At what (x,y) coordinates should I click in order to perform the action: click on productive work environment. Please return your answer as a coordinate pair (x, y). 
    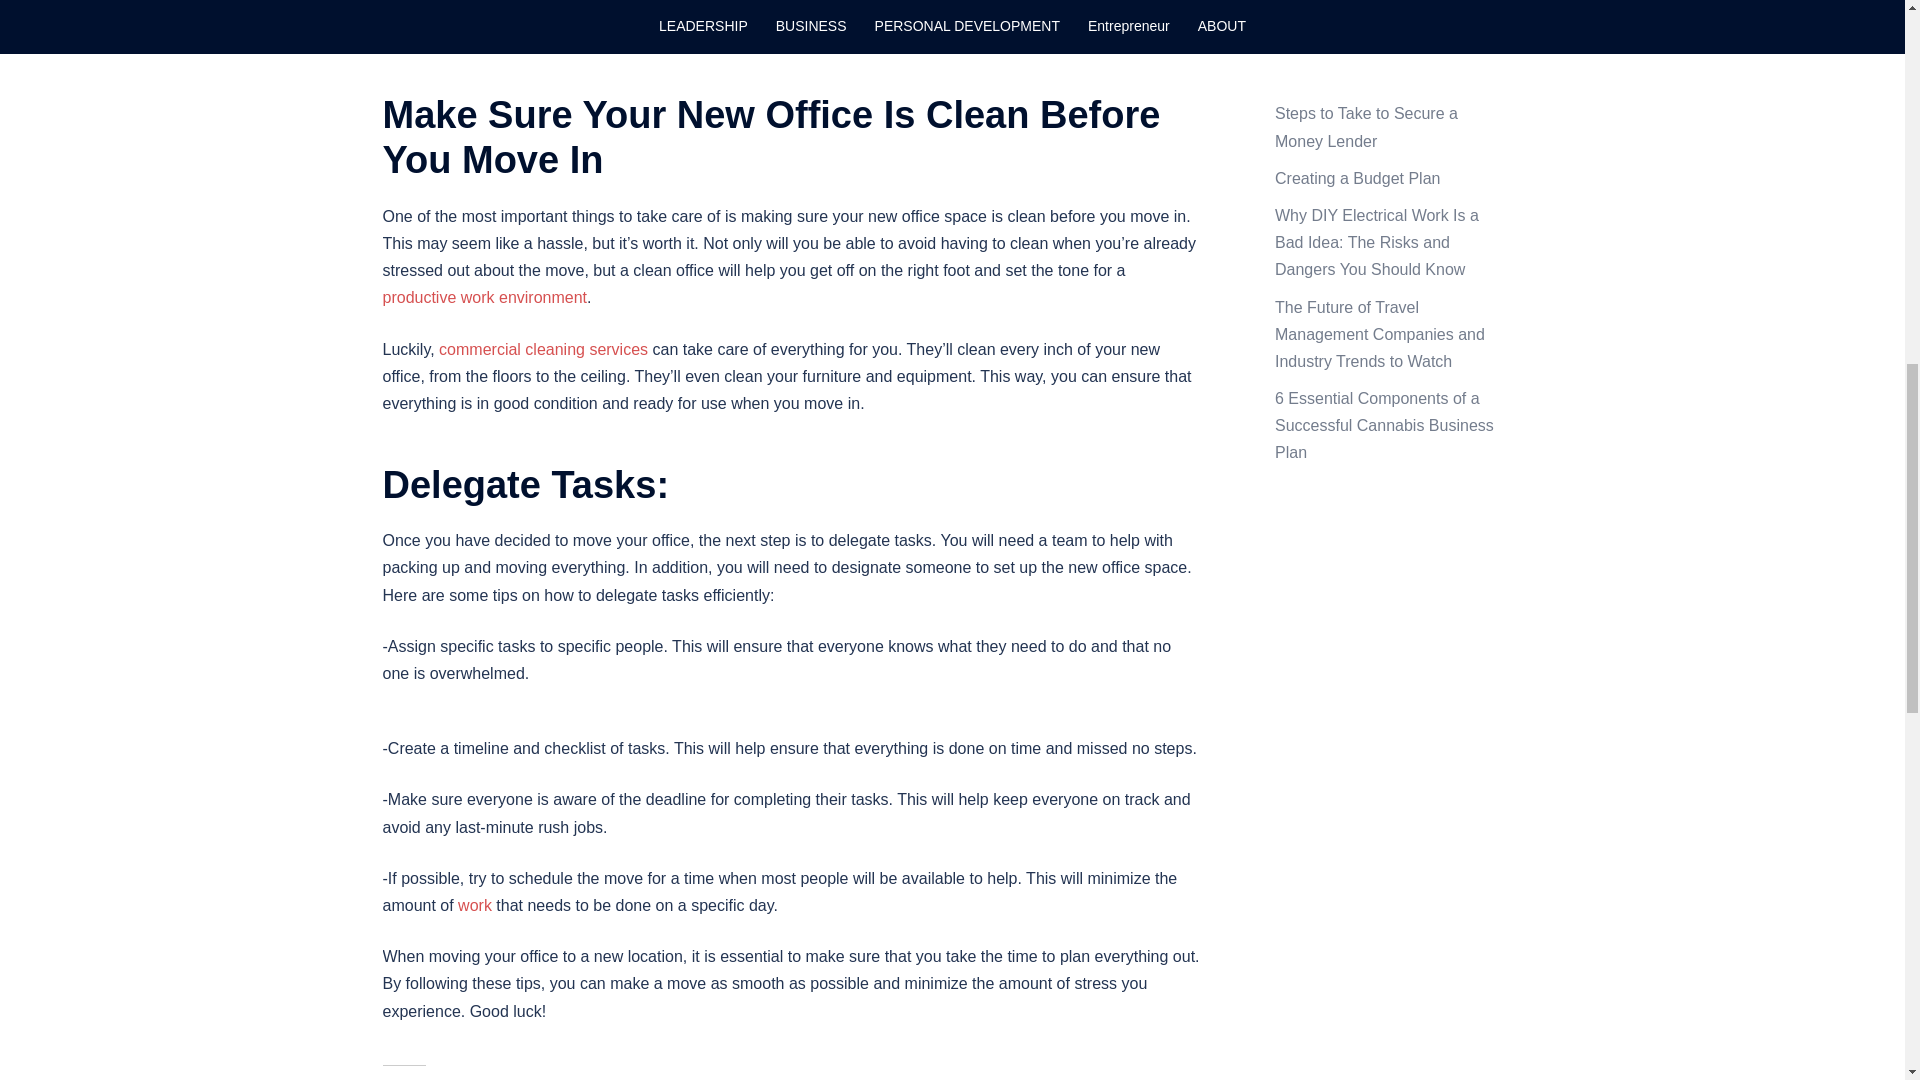
    Looking at the image, I should click on (484, 297).